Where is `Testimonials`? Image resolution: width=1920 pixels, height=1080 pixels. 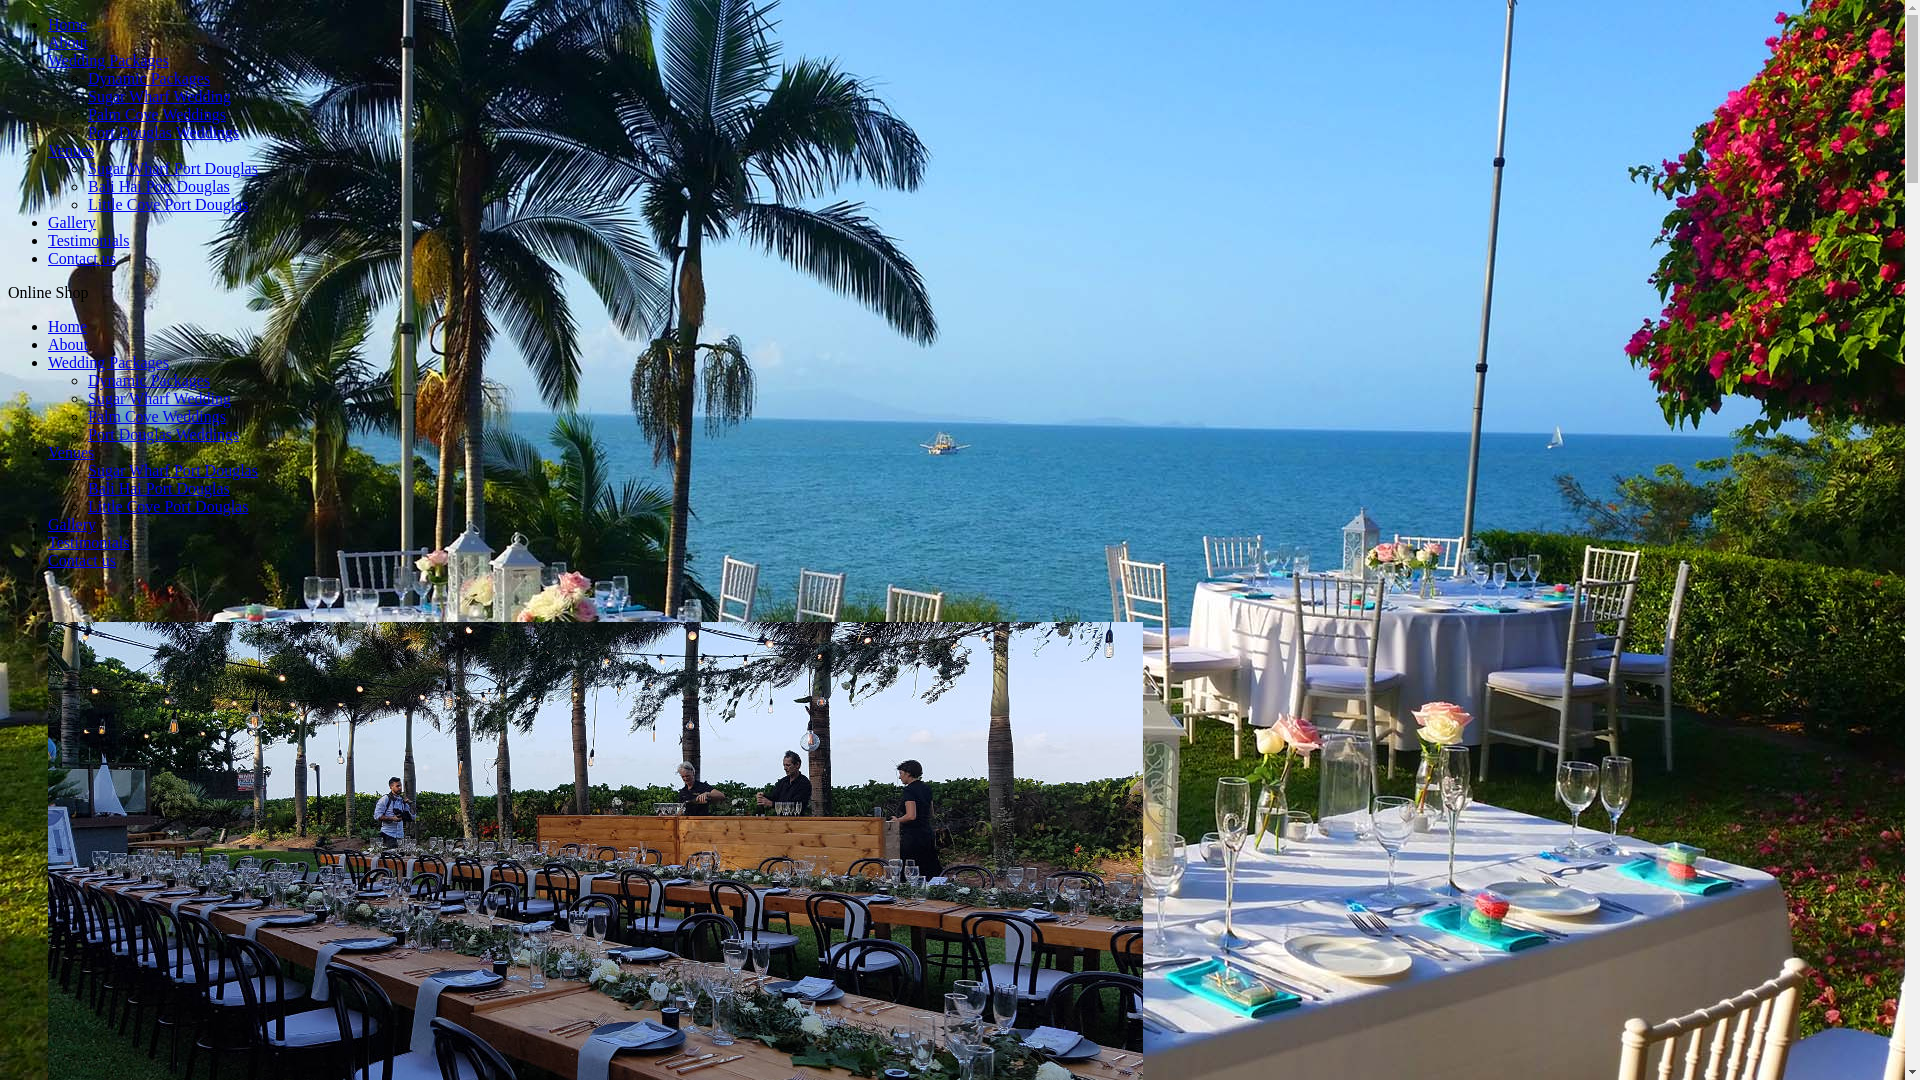 Testimonials is located at coordinates (89, 542).